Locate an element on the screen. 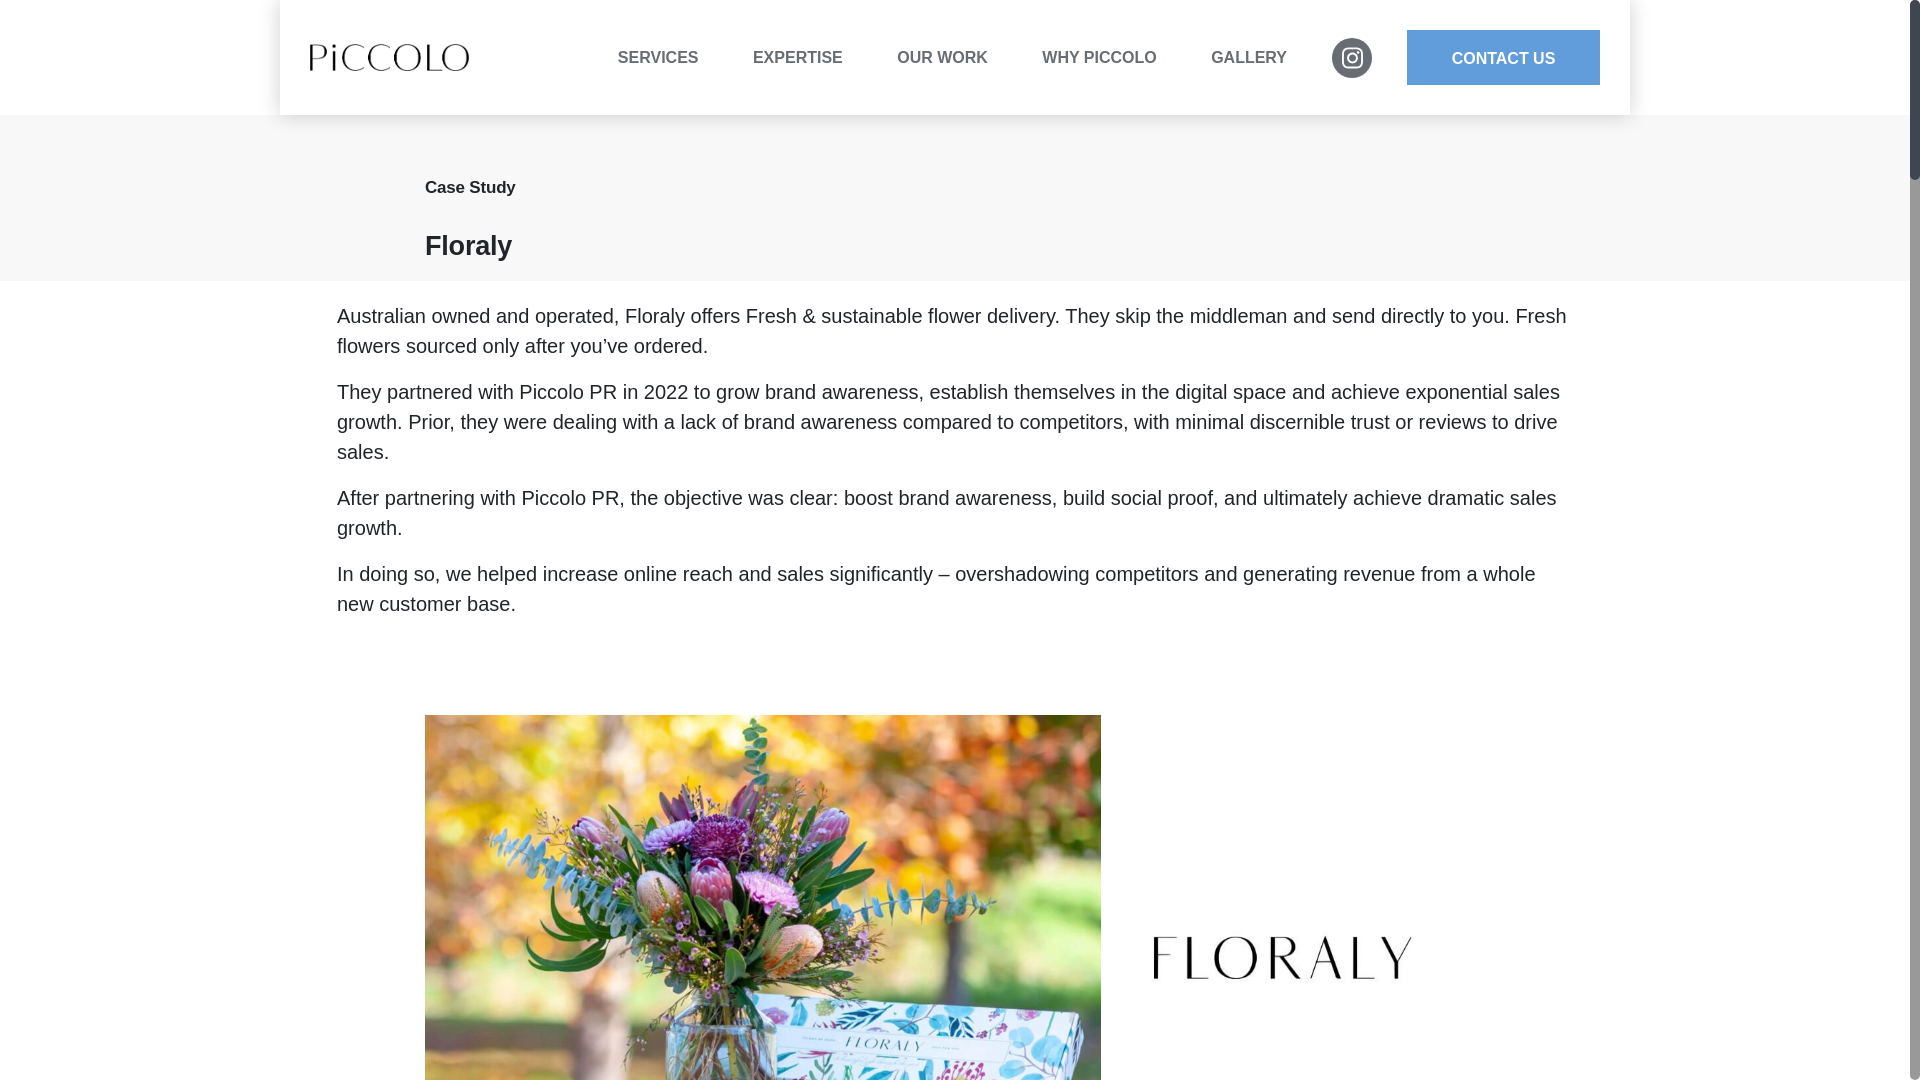 Image resolution: width=1920 pixels, height=1080 pixels. BEAUTY is located at coordinates (875, 92).